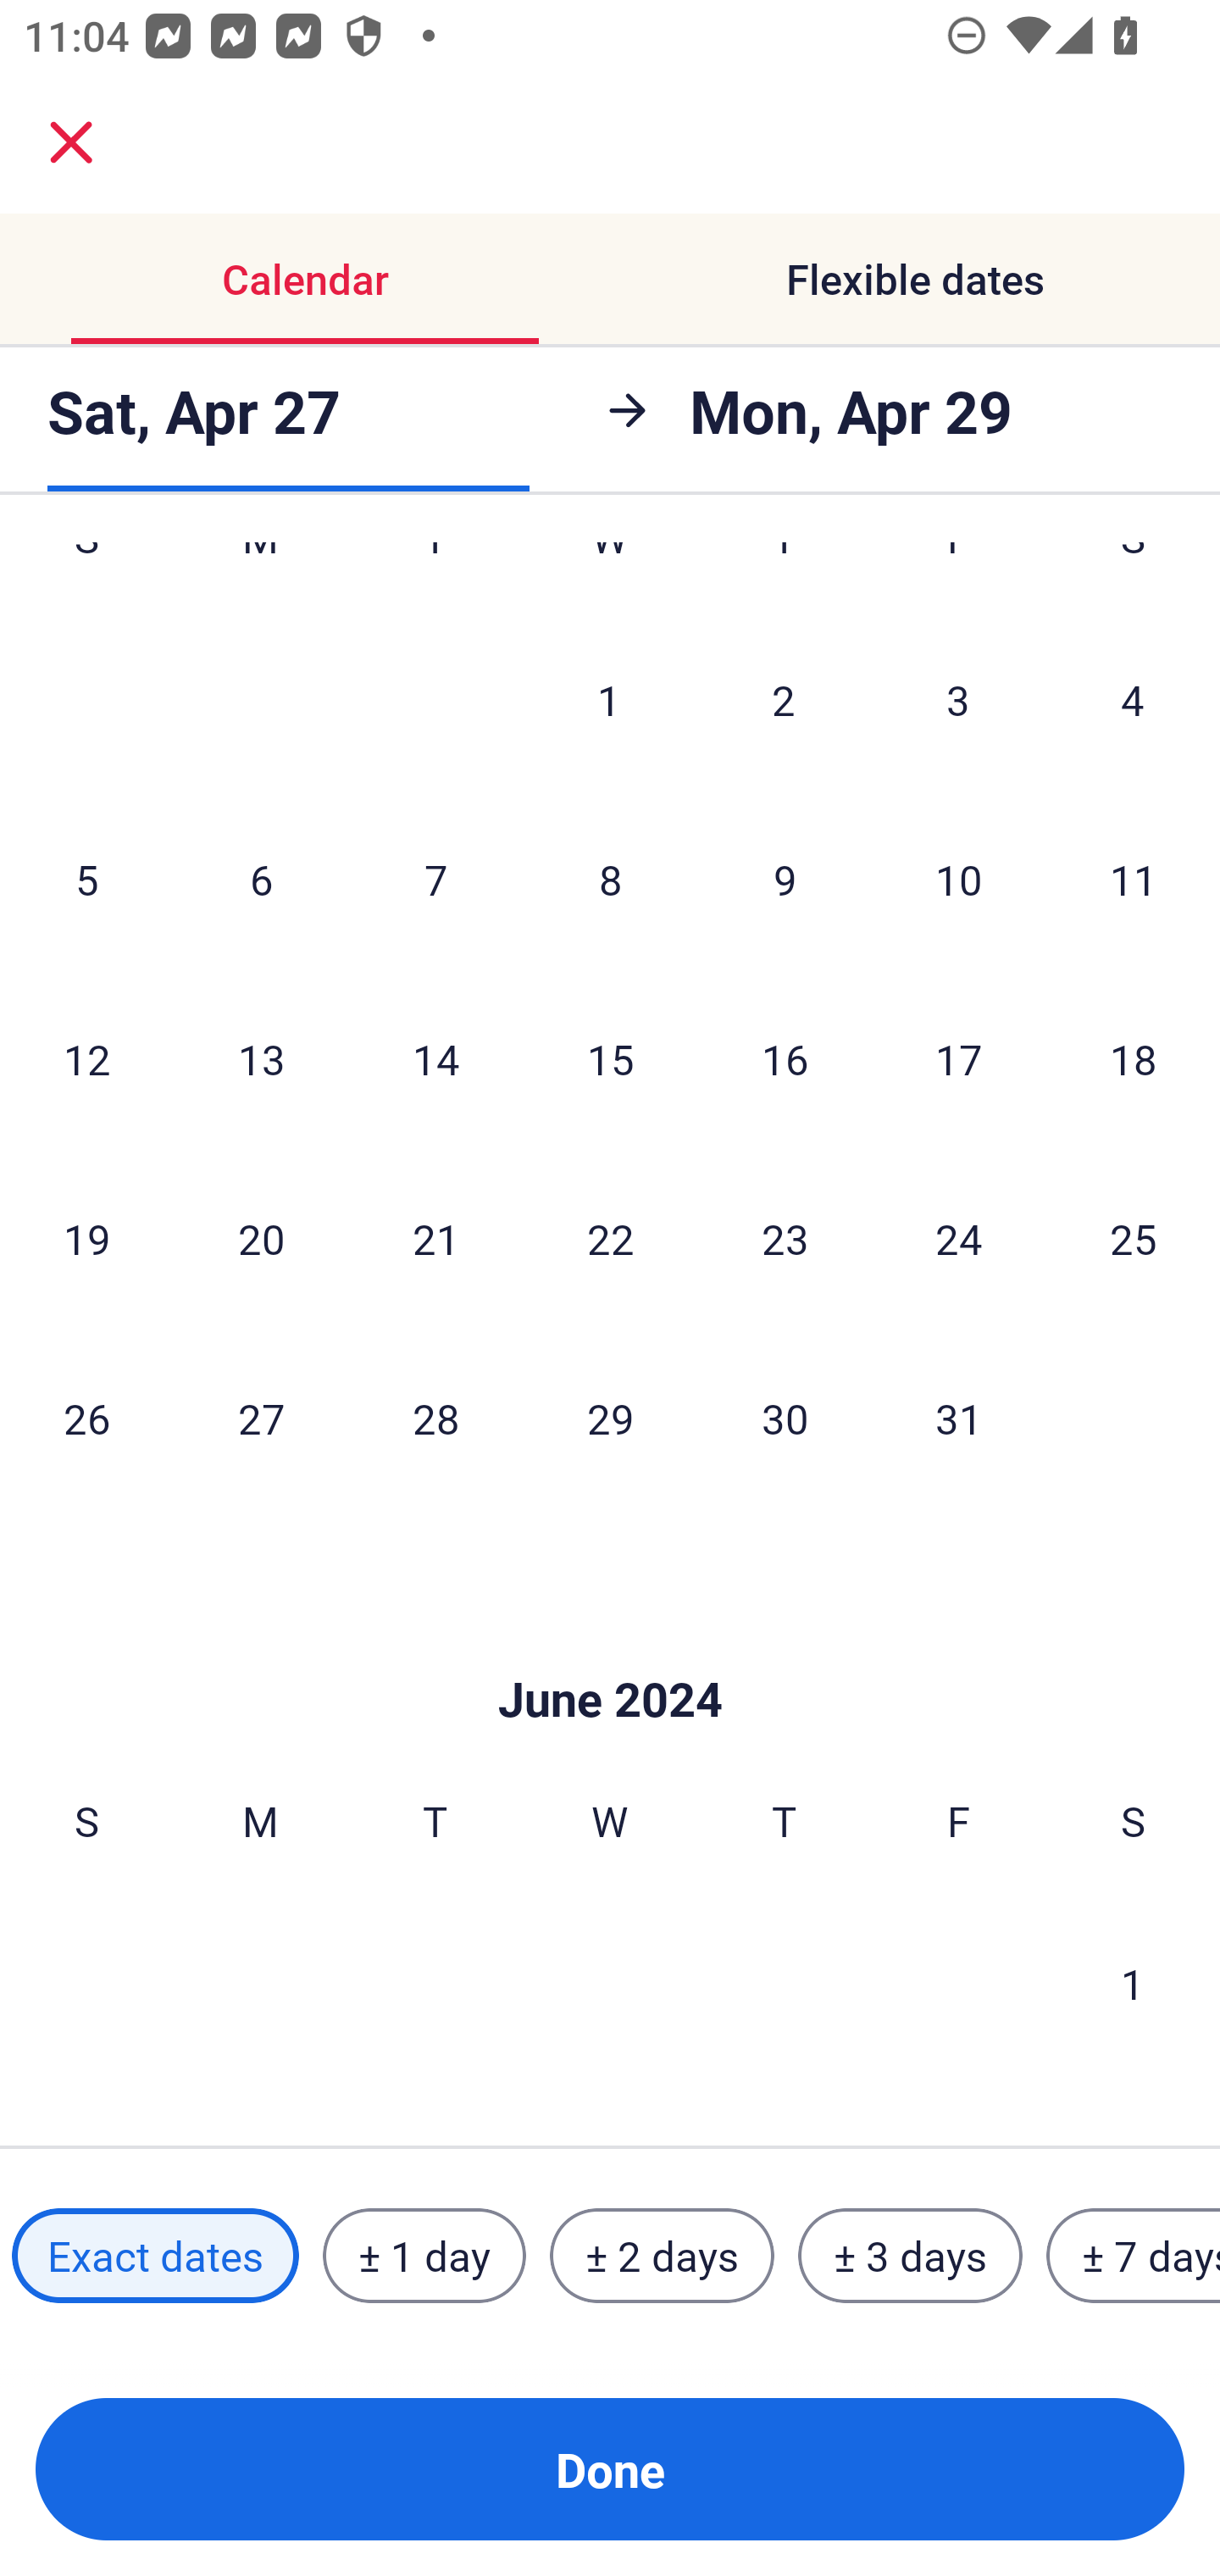  What do you see at coordinates (784, 699) in the screenshot?
I see `2 Thursday, May 2, 2024` at bounding box center [784, 699].